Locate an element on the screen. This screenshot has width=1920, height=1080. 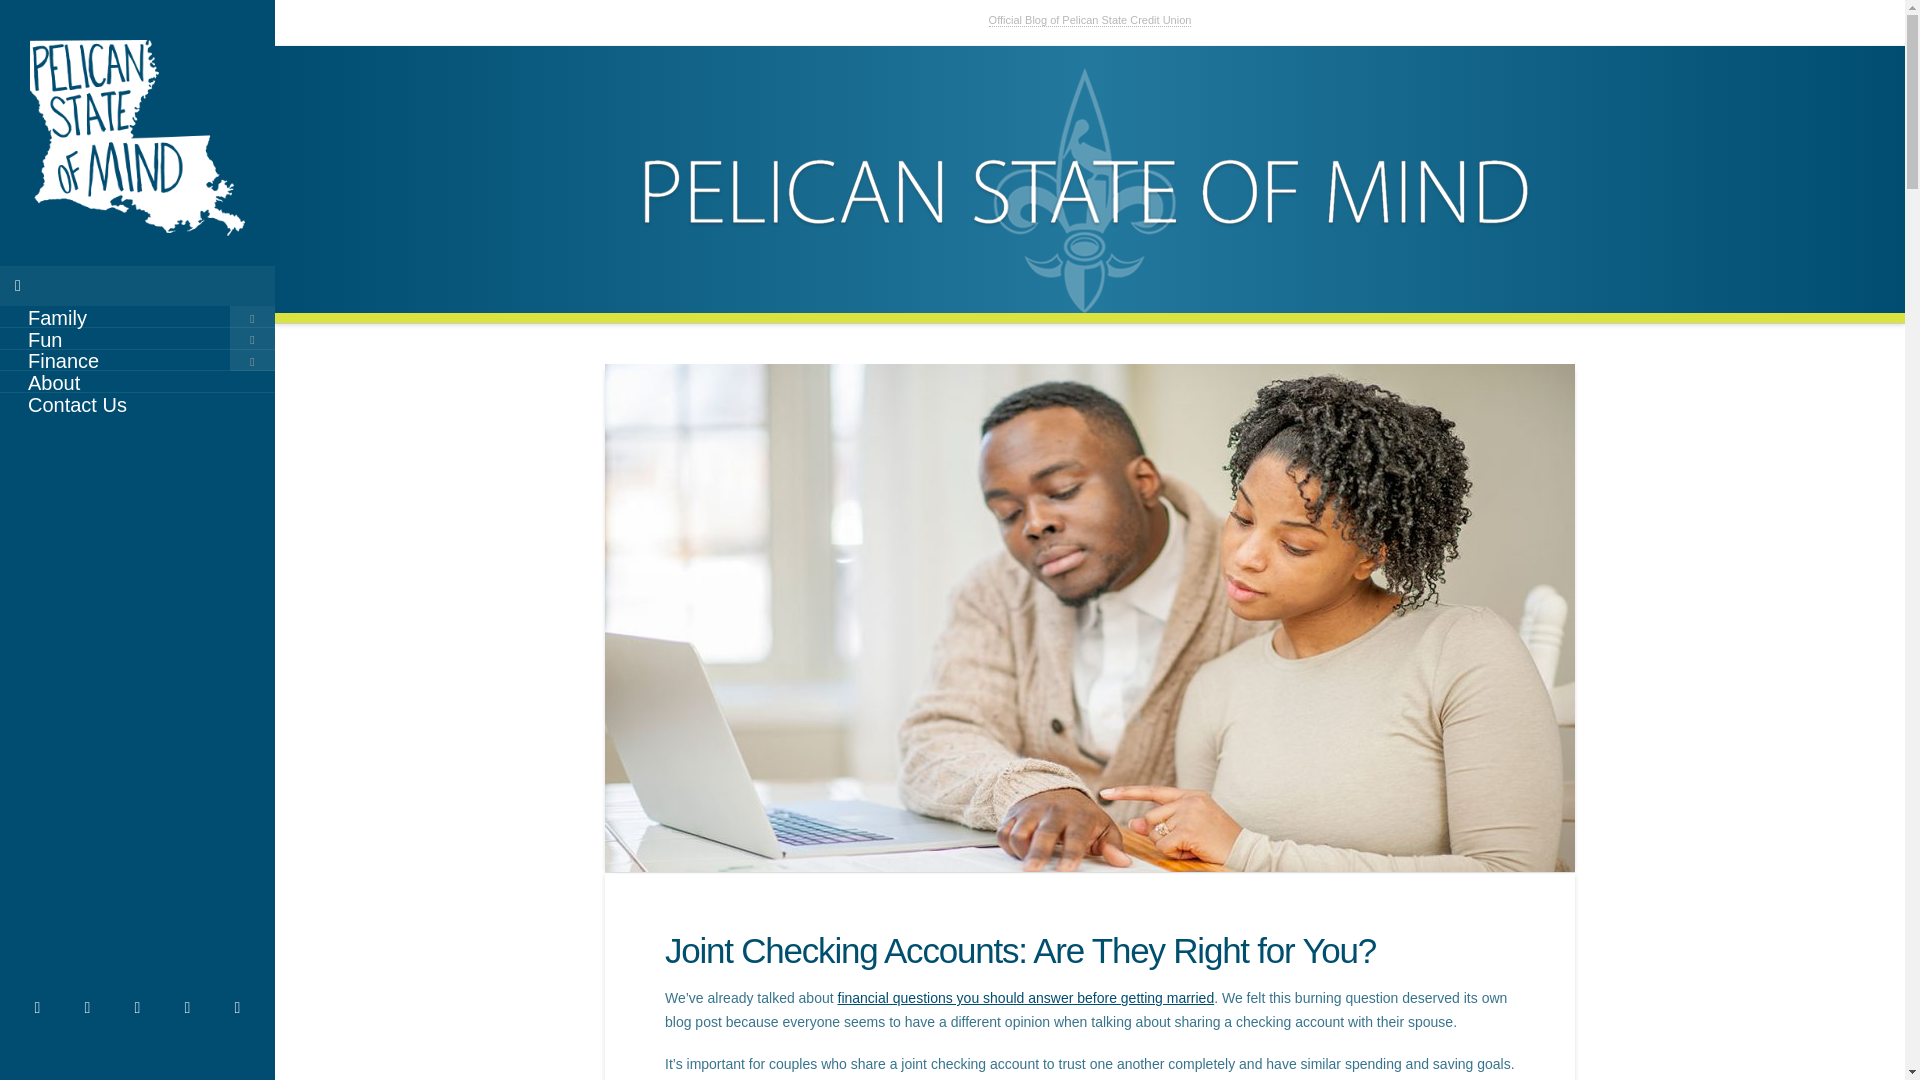
Fun is located at coordinates (137, 338).